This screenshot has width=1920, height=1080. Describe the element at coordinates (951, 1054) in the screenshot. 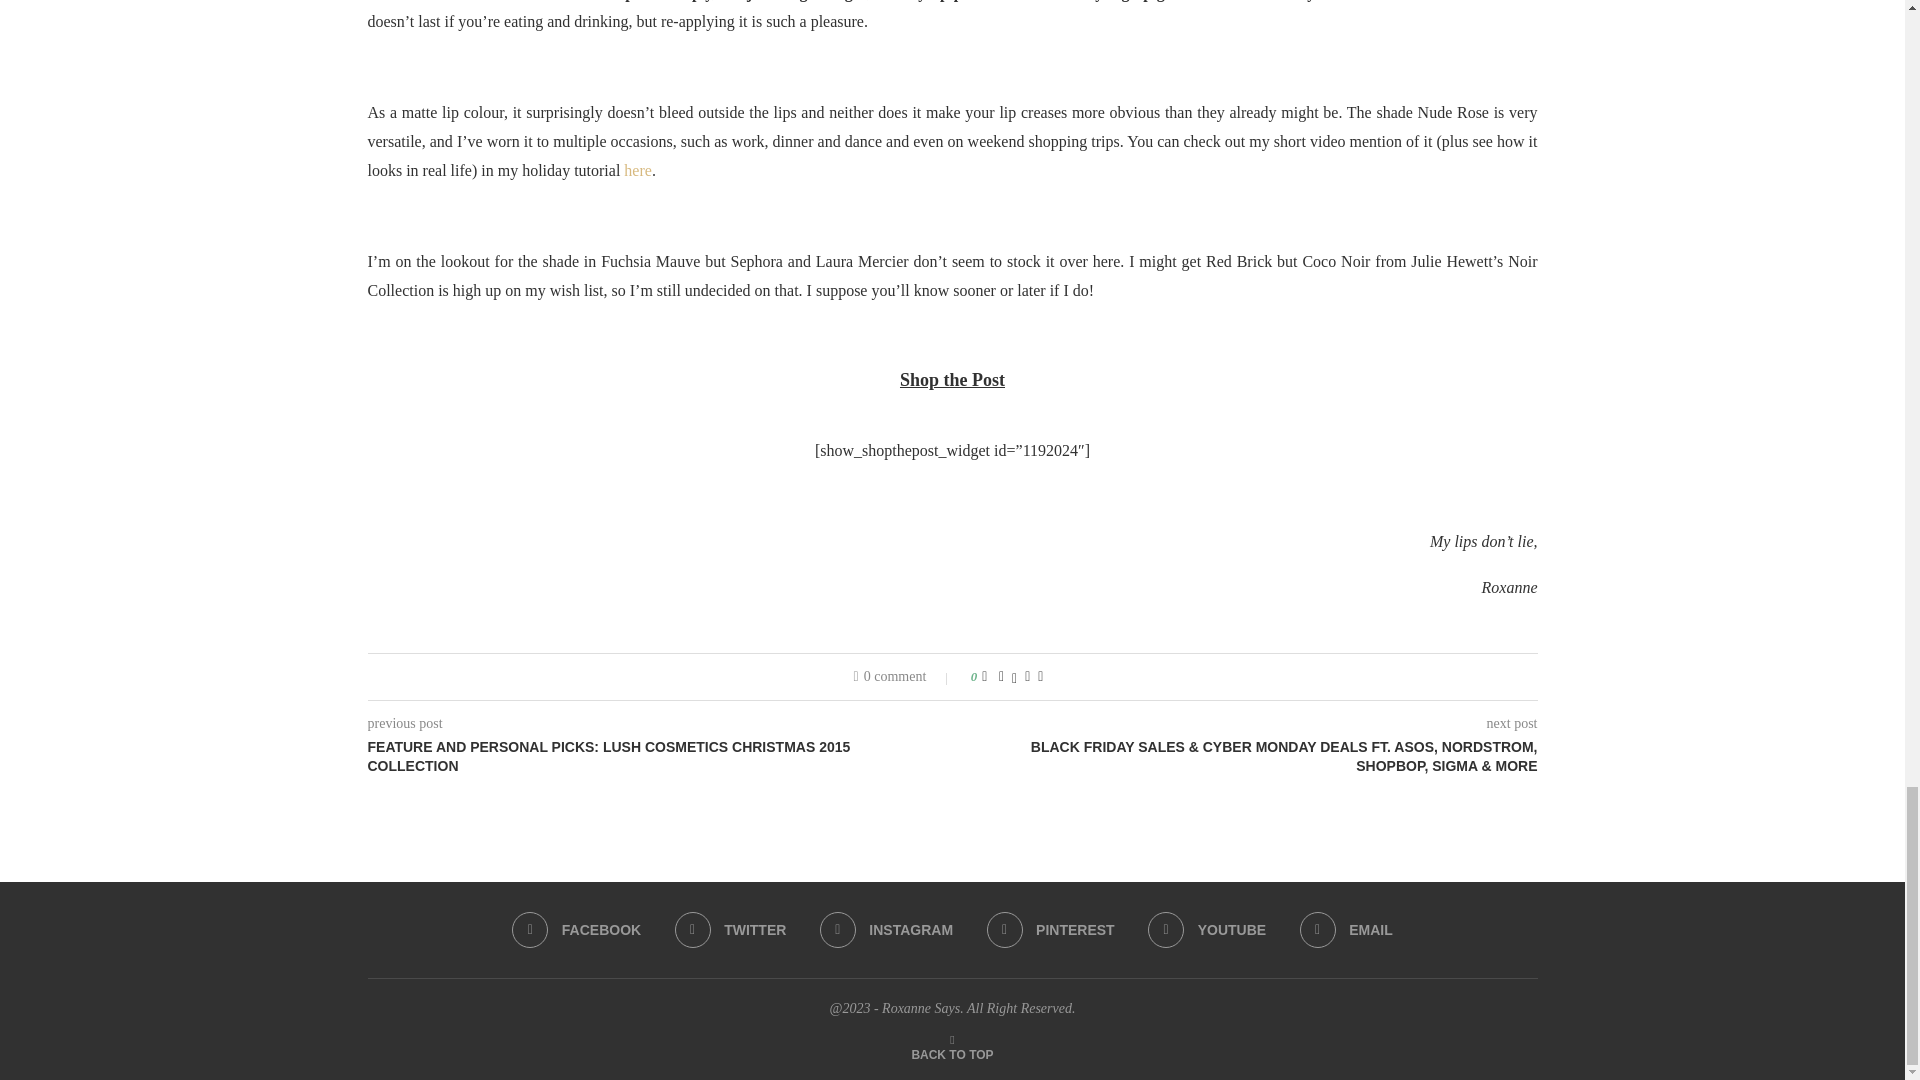

I see `BACK TO TOP` at that location.